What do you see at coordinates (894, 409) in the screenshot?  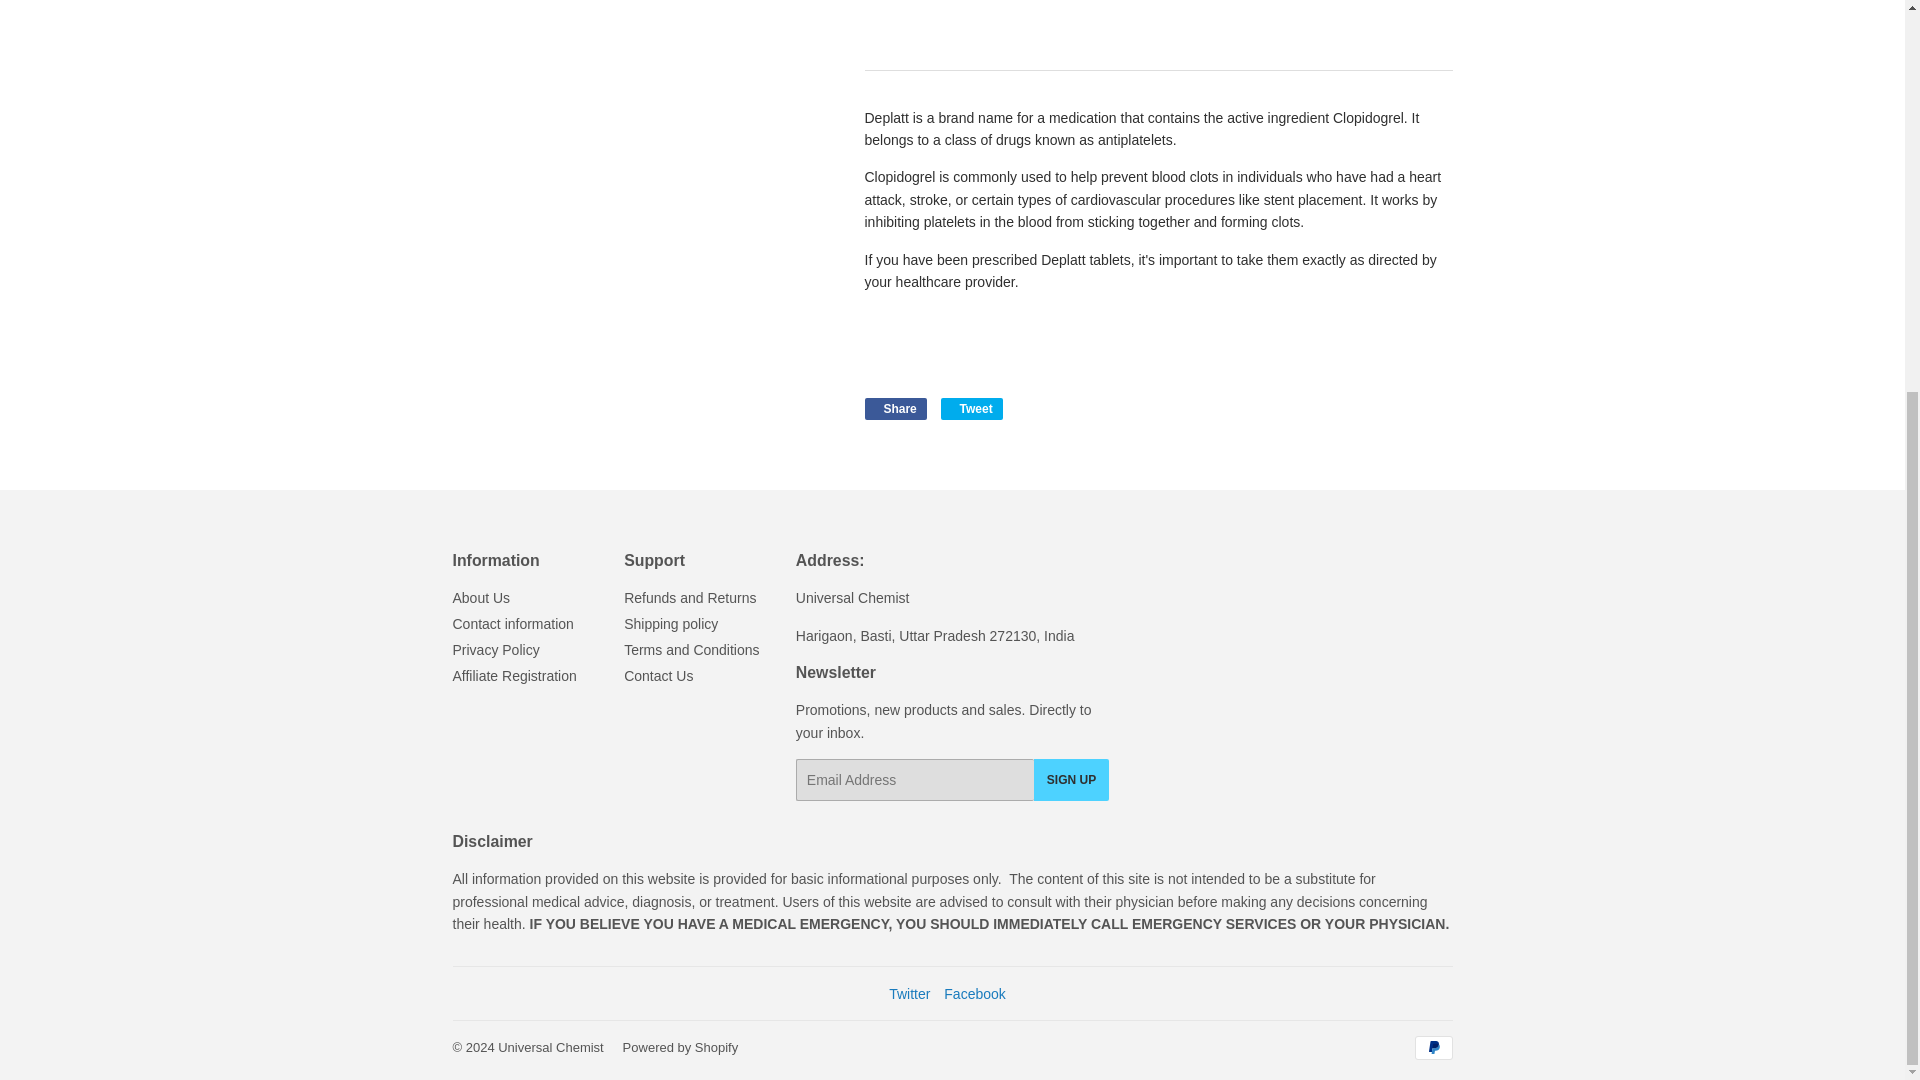 I see `Share on Facebook` at bounding box center [894, 409].